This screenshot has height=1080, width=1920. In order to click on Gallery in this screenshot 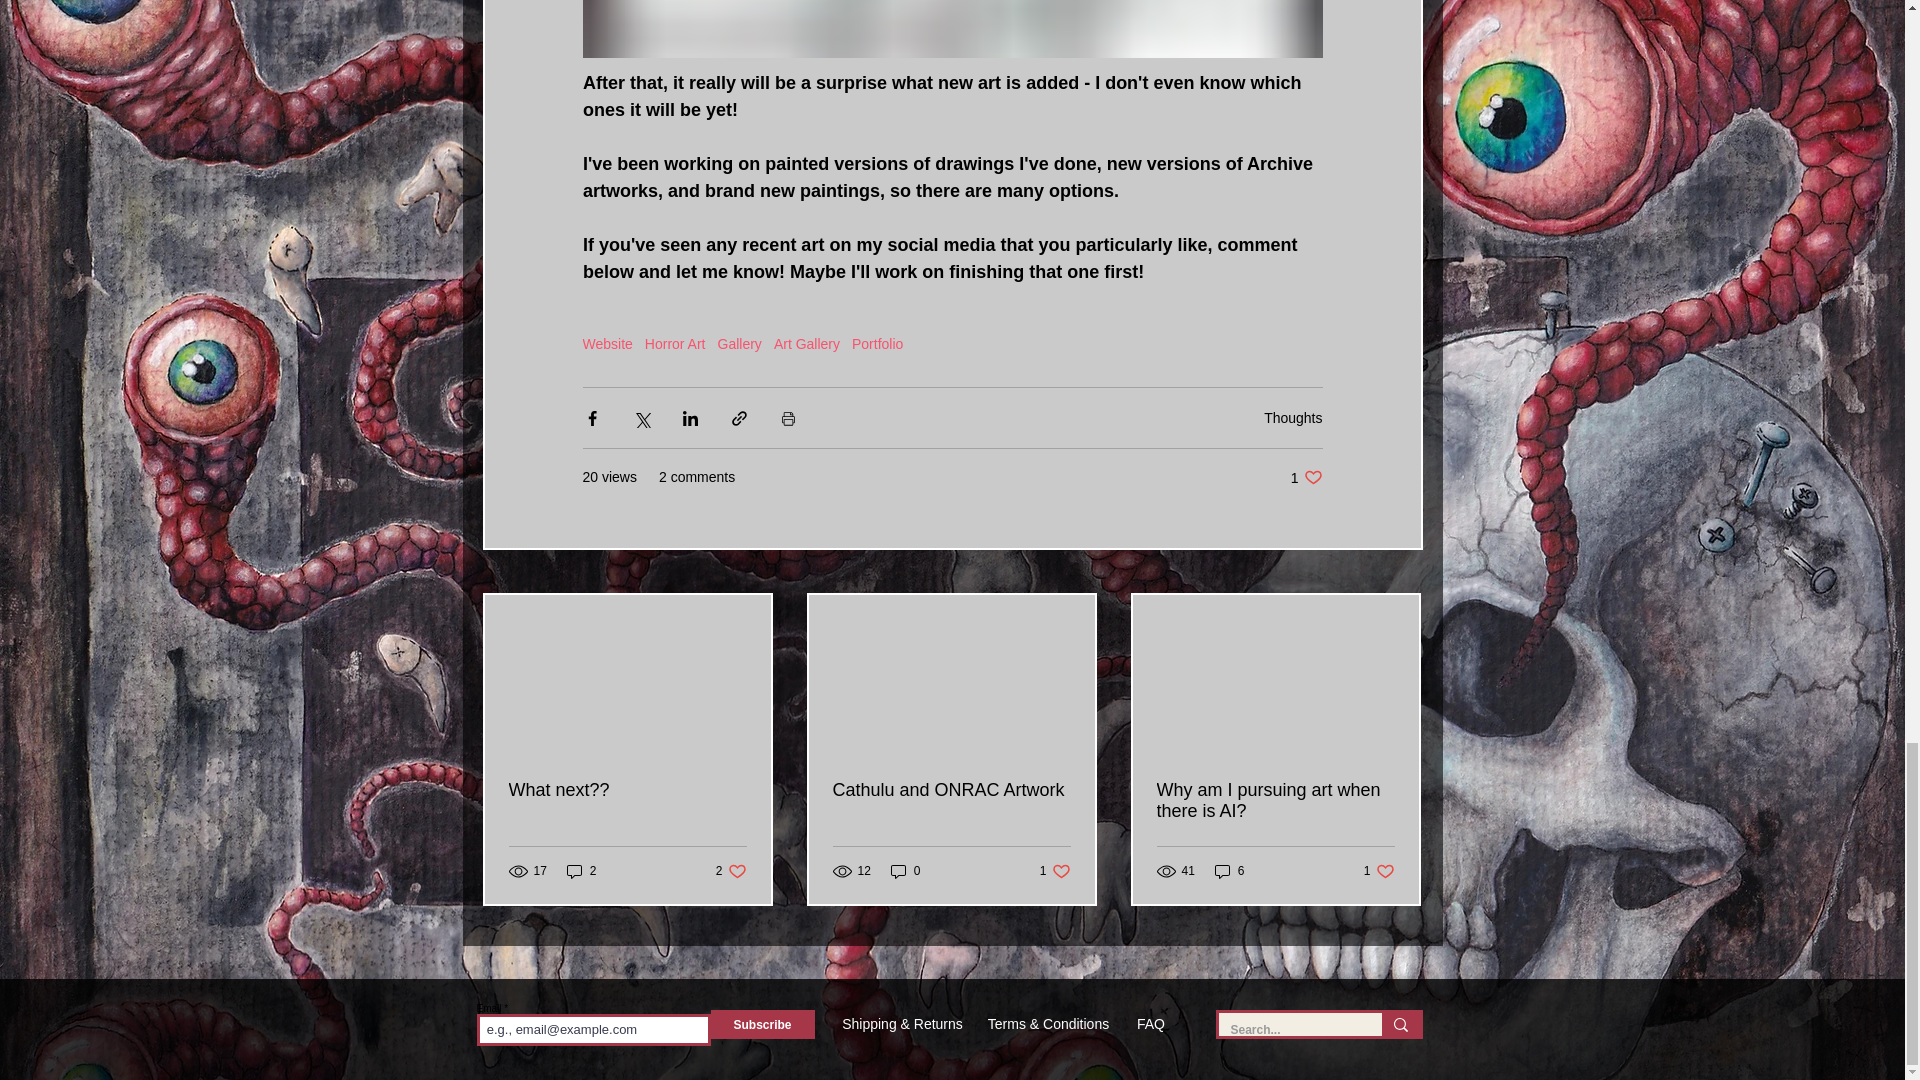, I will do `click(740, 344)`.